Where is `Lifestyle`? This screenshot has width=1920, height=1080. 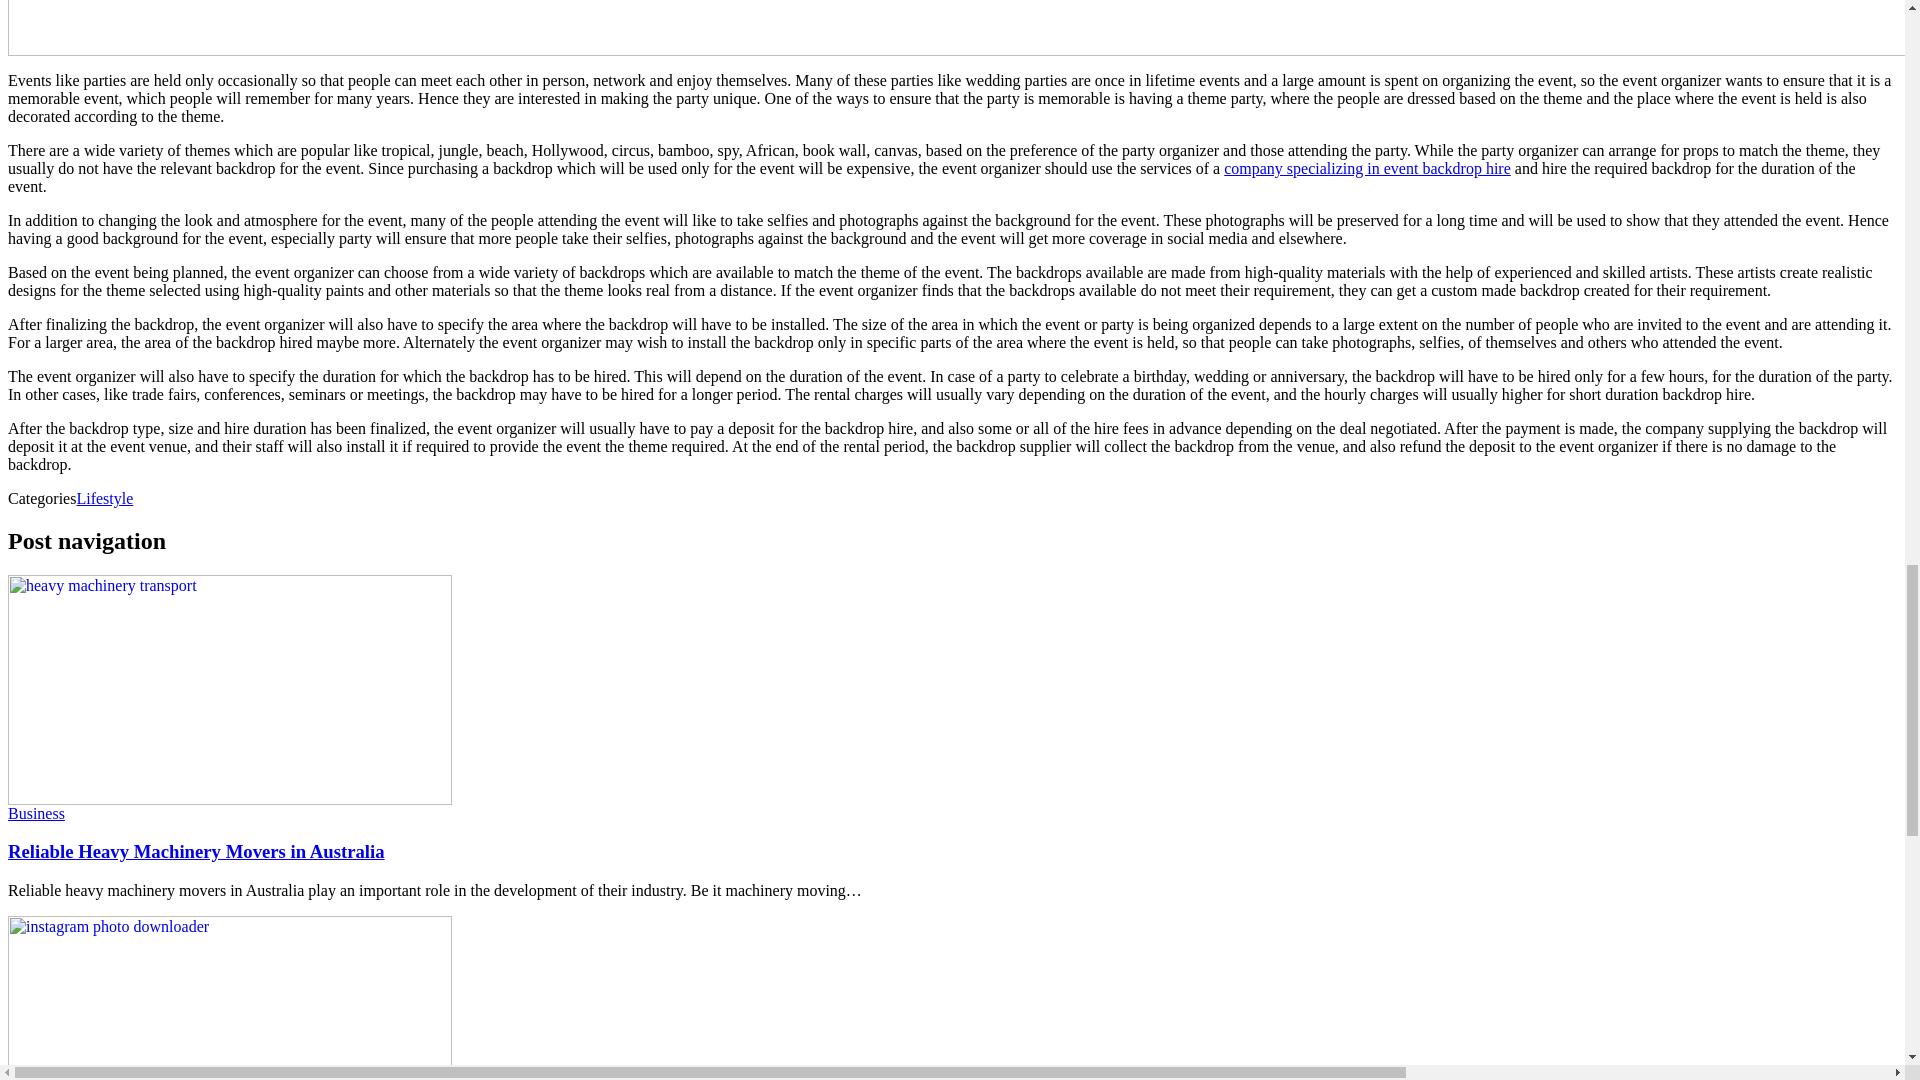
Lifestyle is located at coordinates (104, 498).